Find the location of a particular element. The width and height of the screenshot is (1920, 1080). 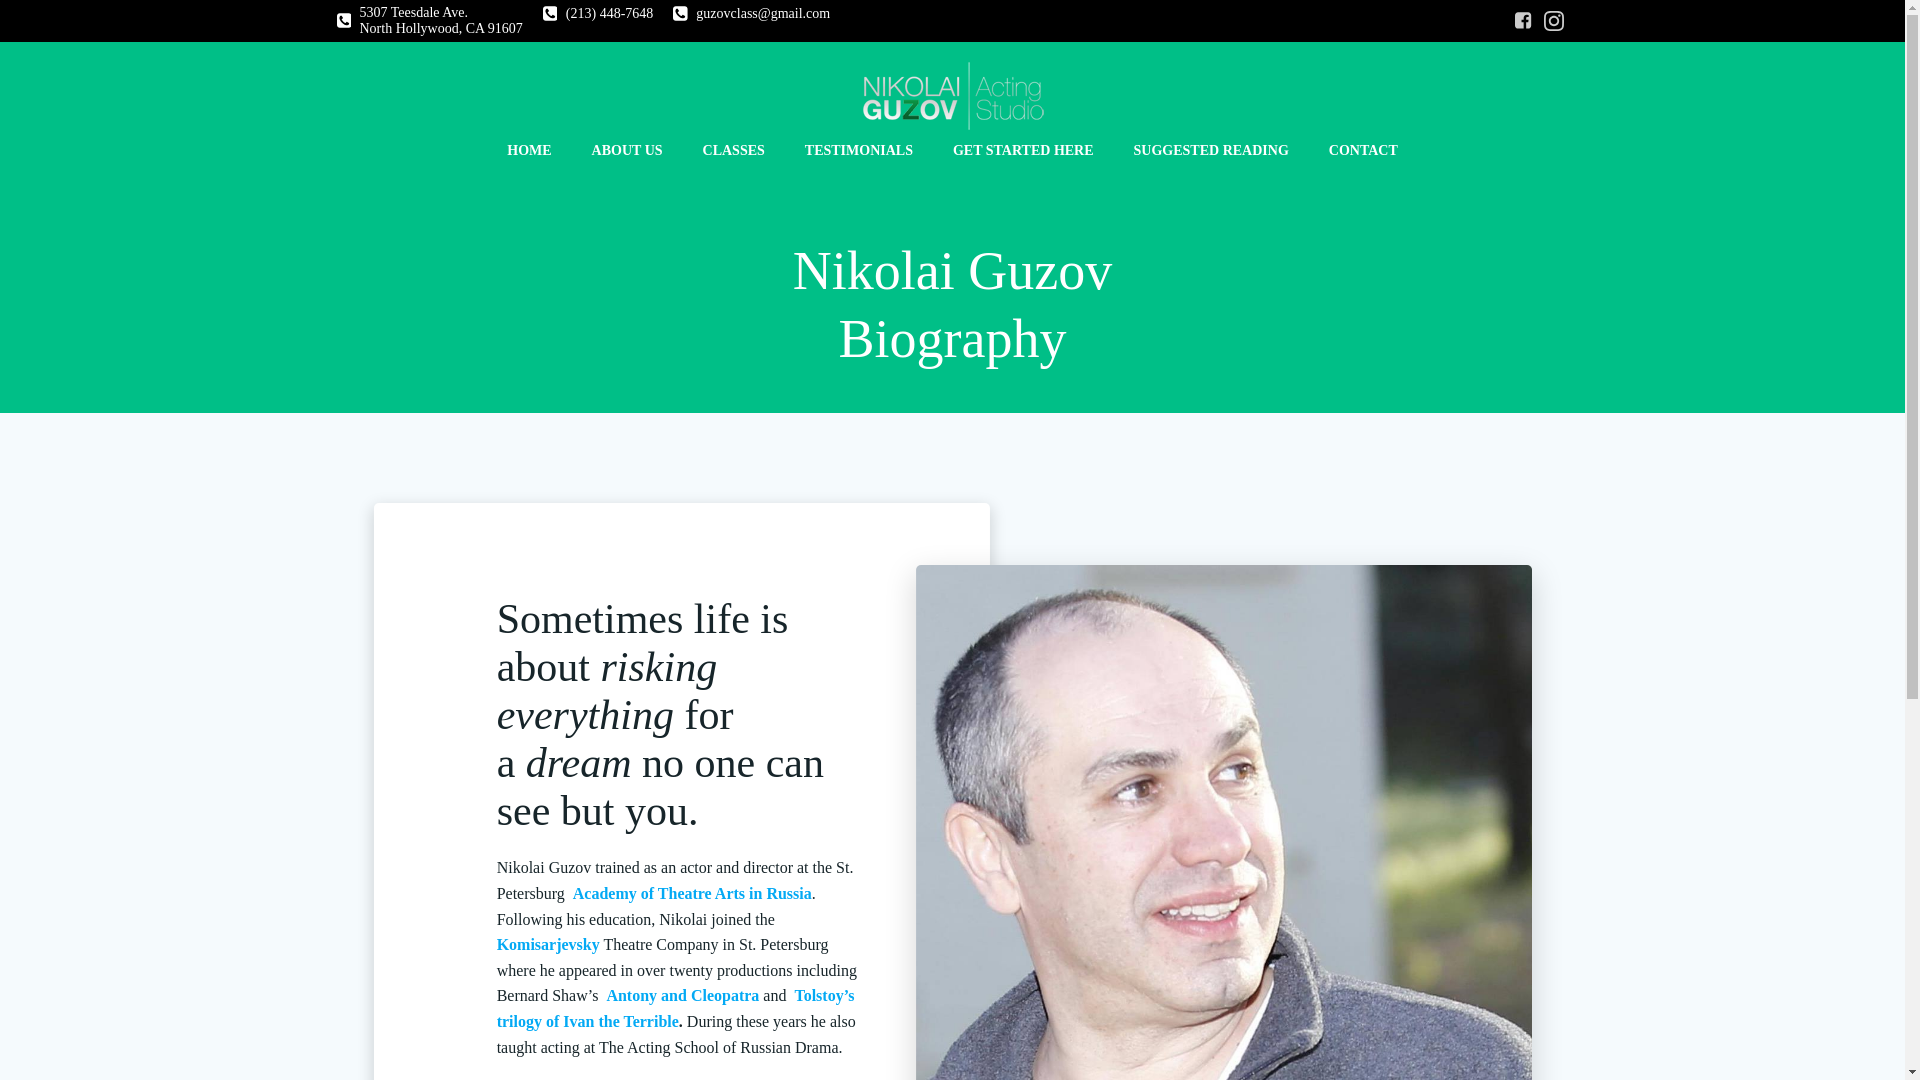

ABOUT US is located at coordinates (626, 150).